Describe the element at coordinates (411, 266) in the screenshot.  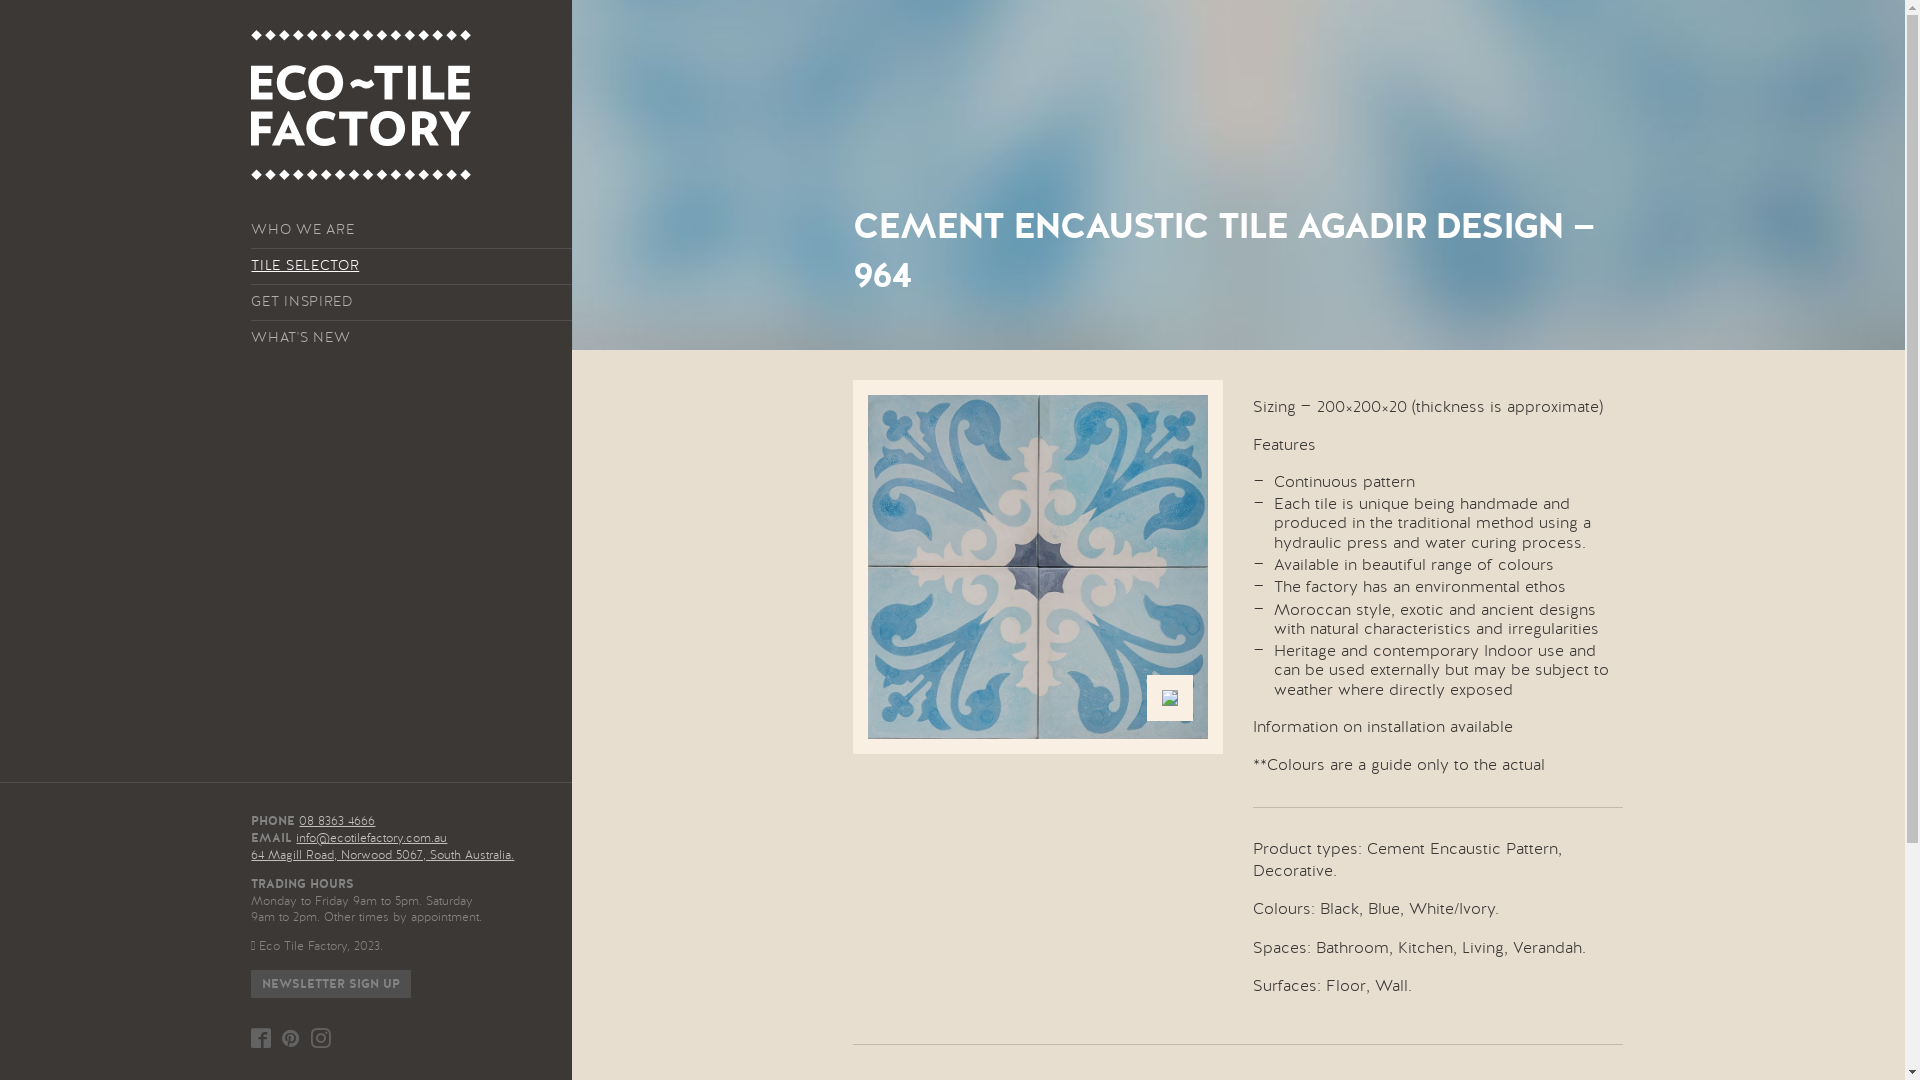
I see `TILE SELECTOR` at that location.